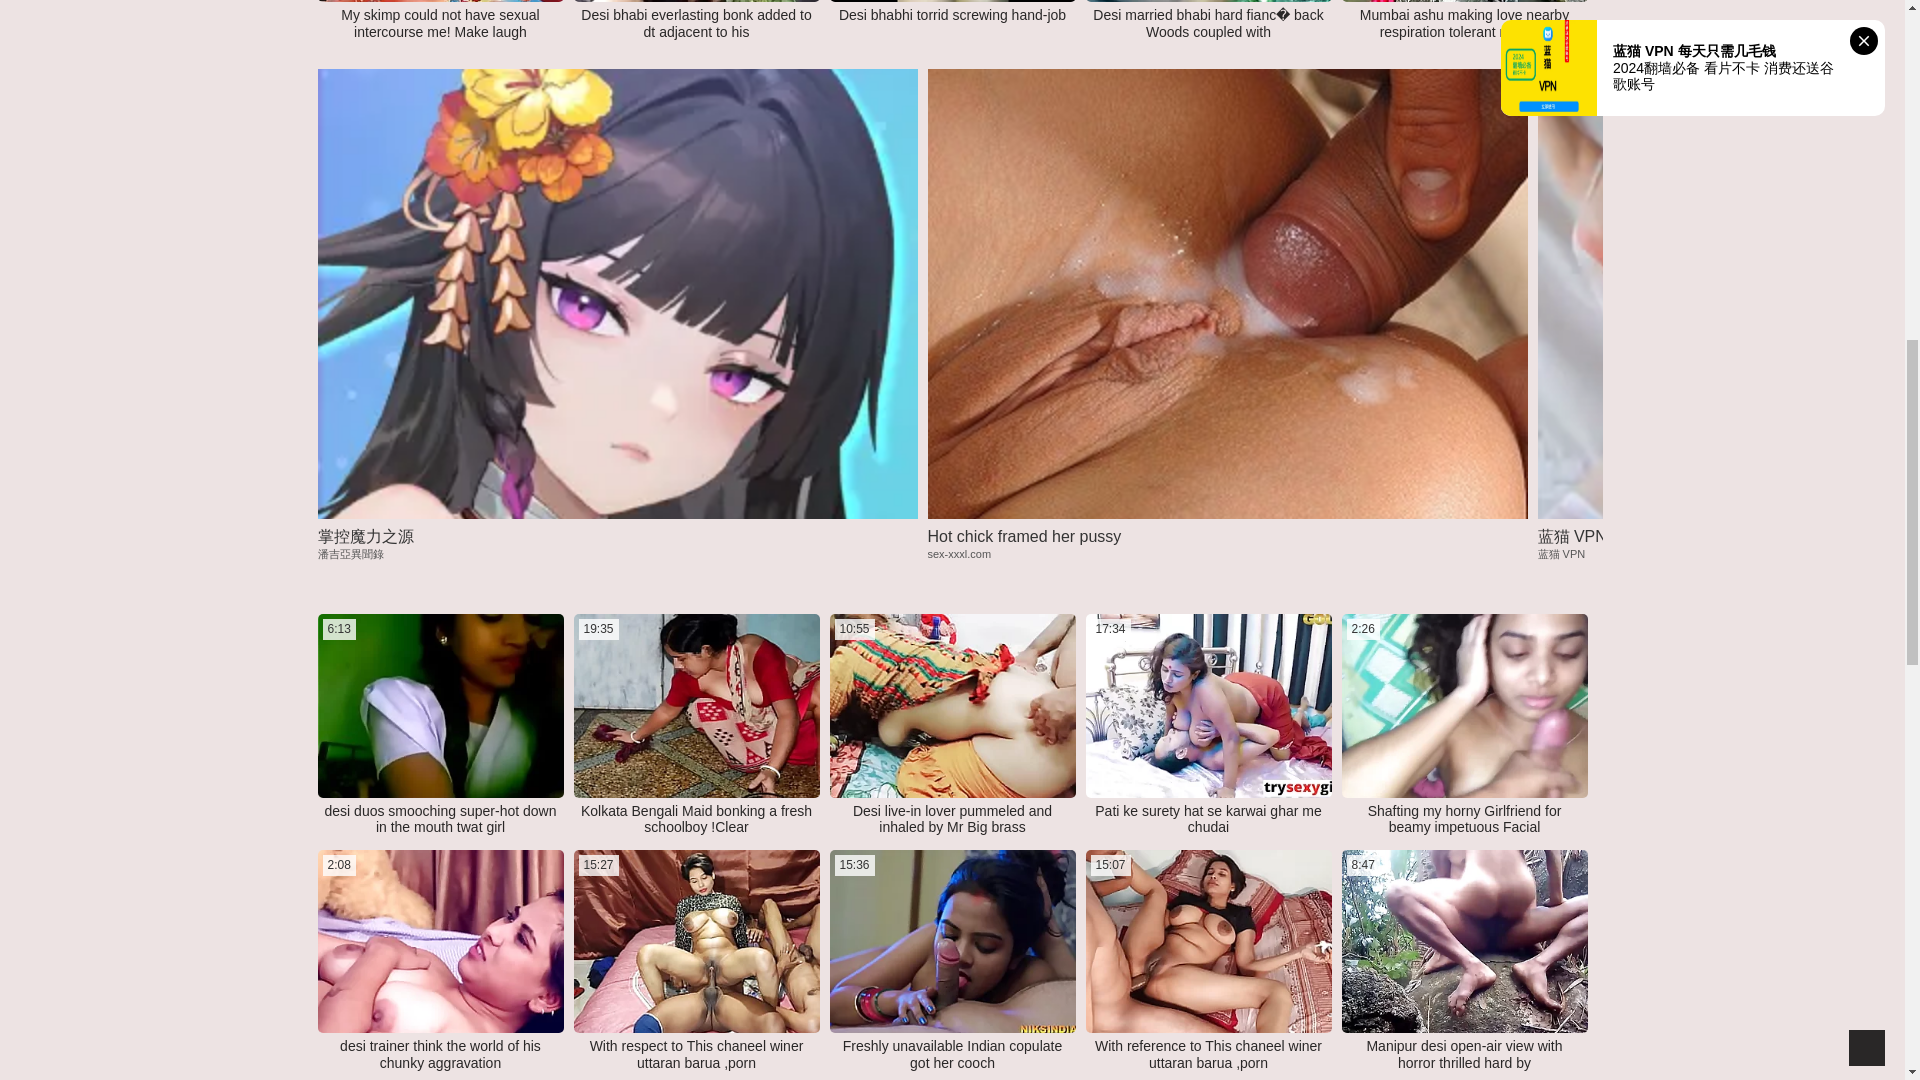 The width and height of the screenshot is (1920, 1080). I want to click on With respect to This chaneel winer uttaran barua ,porn, so click(951, 820).